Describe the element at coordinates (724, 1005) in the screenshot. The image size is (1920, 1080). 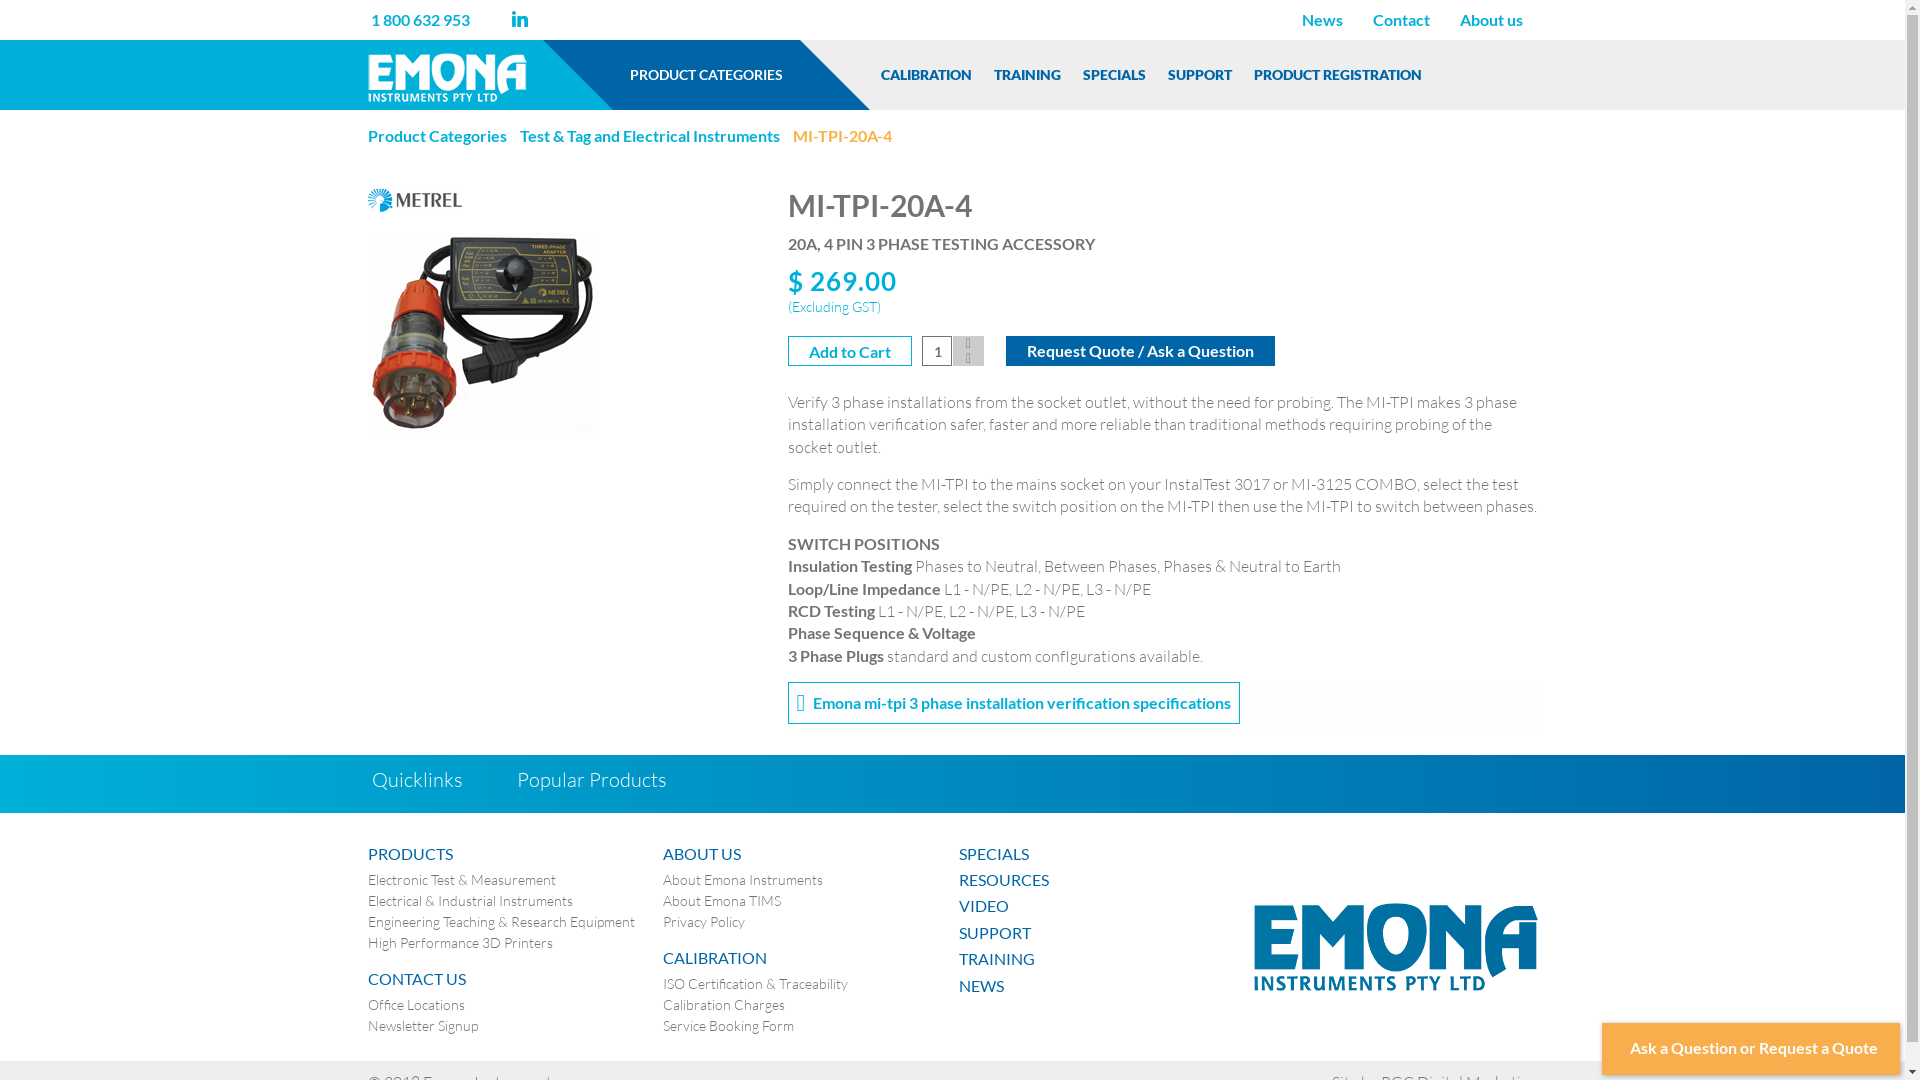
I see `Calibration Charges` at that location.